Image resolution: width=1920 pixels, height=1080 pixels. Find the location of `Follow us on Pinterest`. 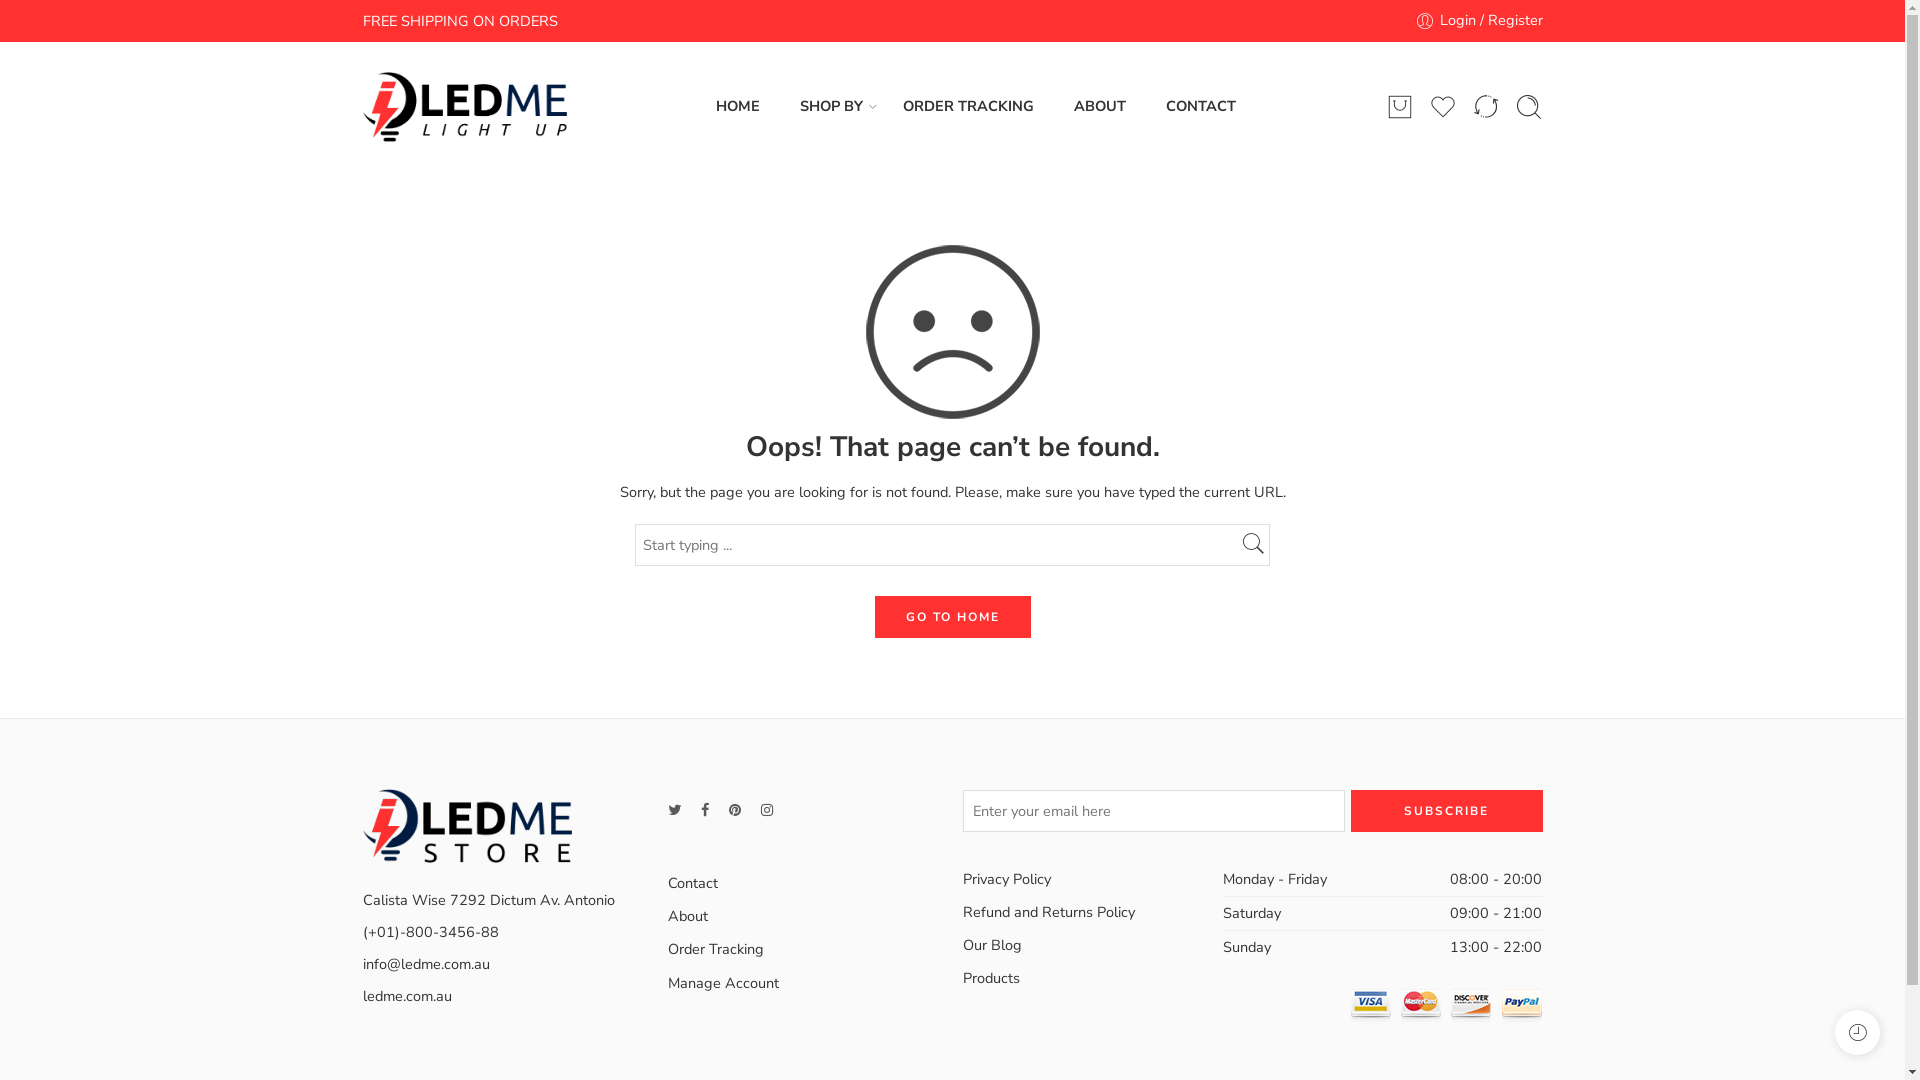

Follow us on Pinterest is located at coordinates (734, 810).